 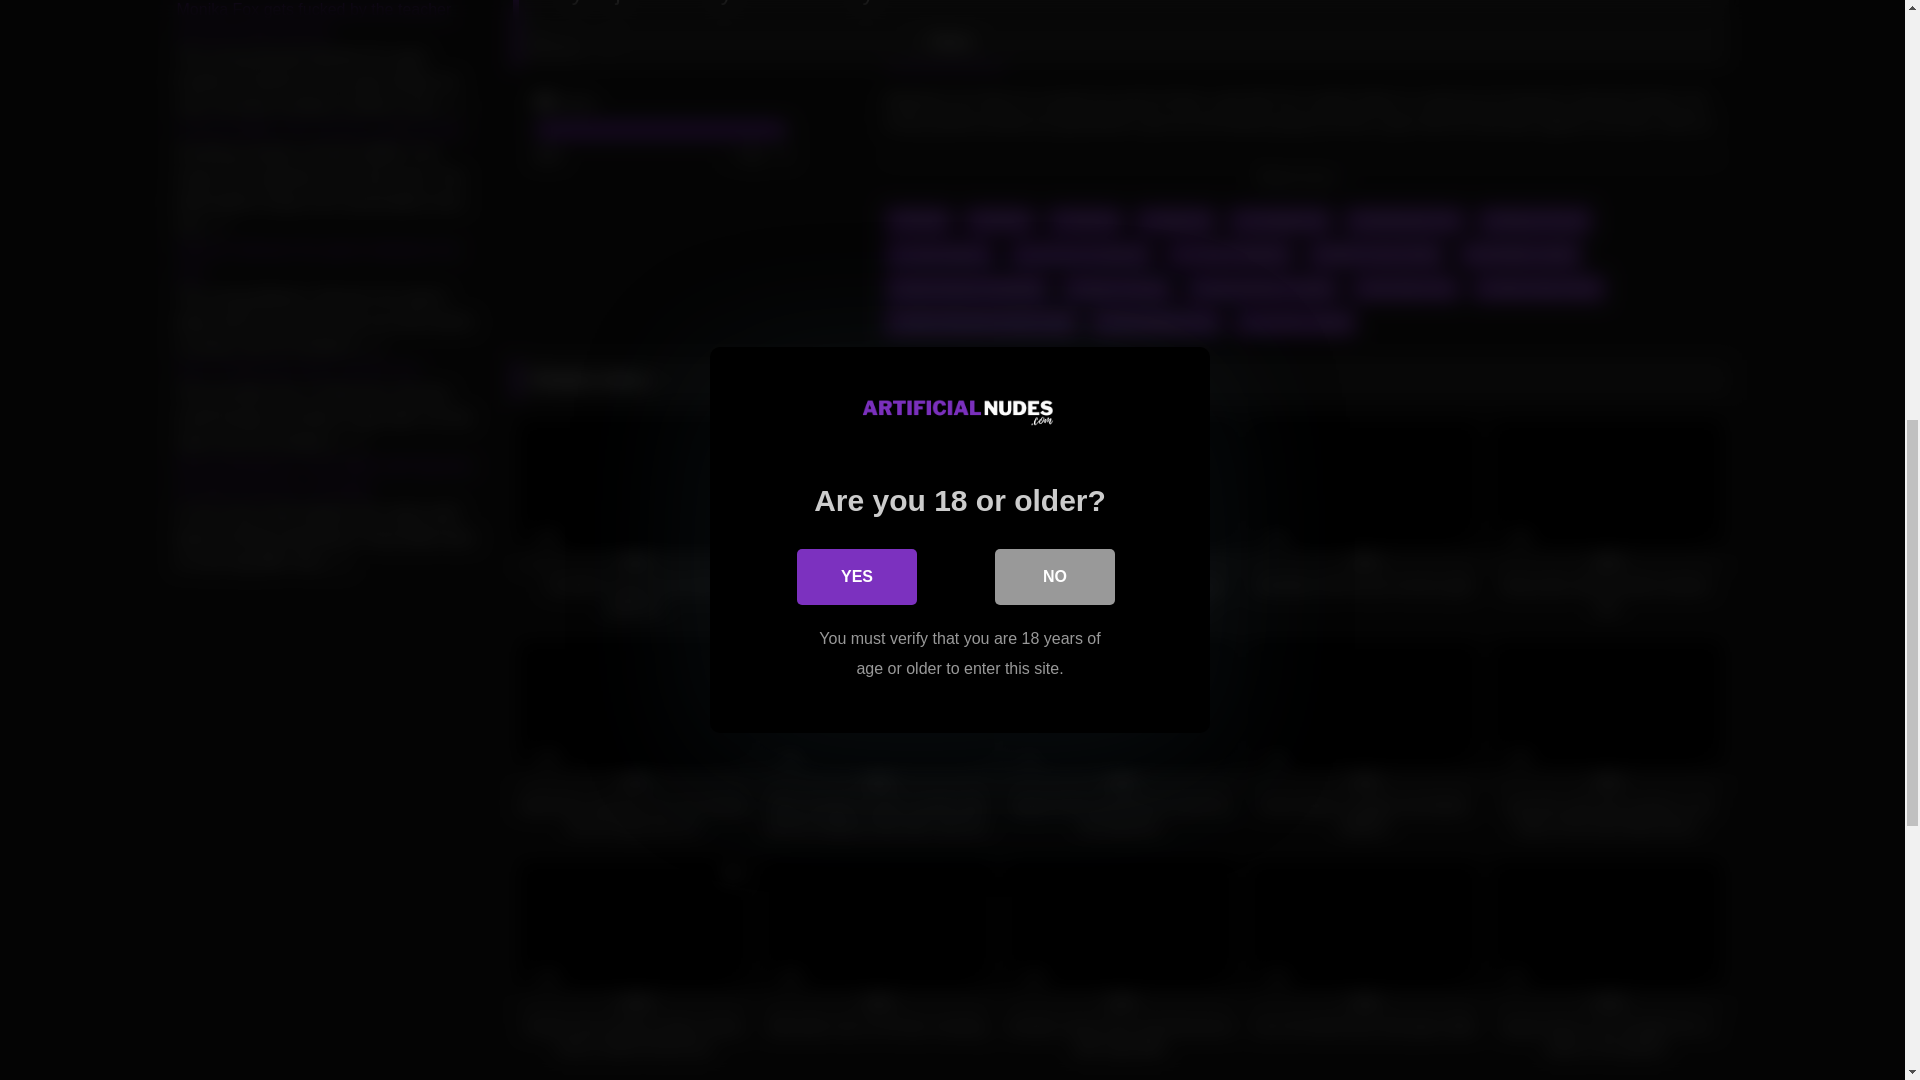 What do you see at coordinates (944, 50) in the screenshot?
I see `About` at bounding box center [944, 50].